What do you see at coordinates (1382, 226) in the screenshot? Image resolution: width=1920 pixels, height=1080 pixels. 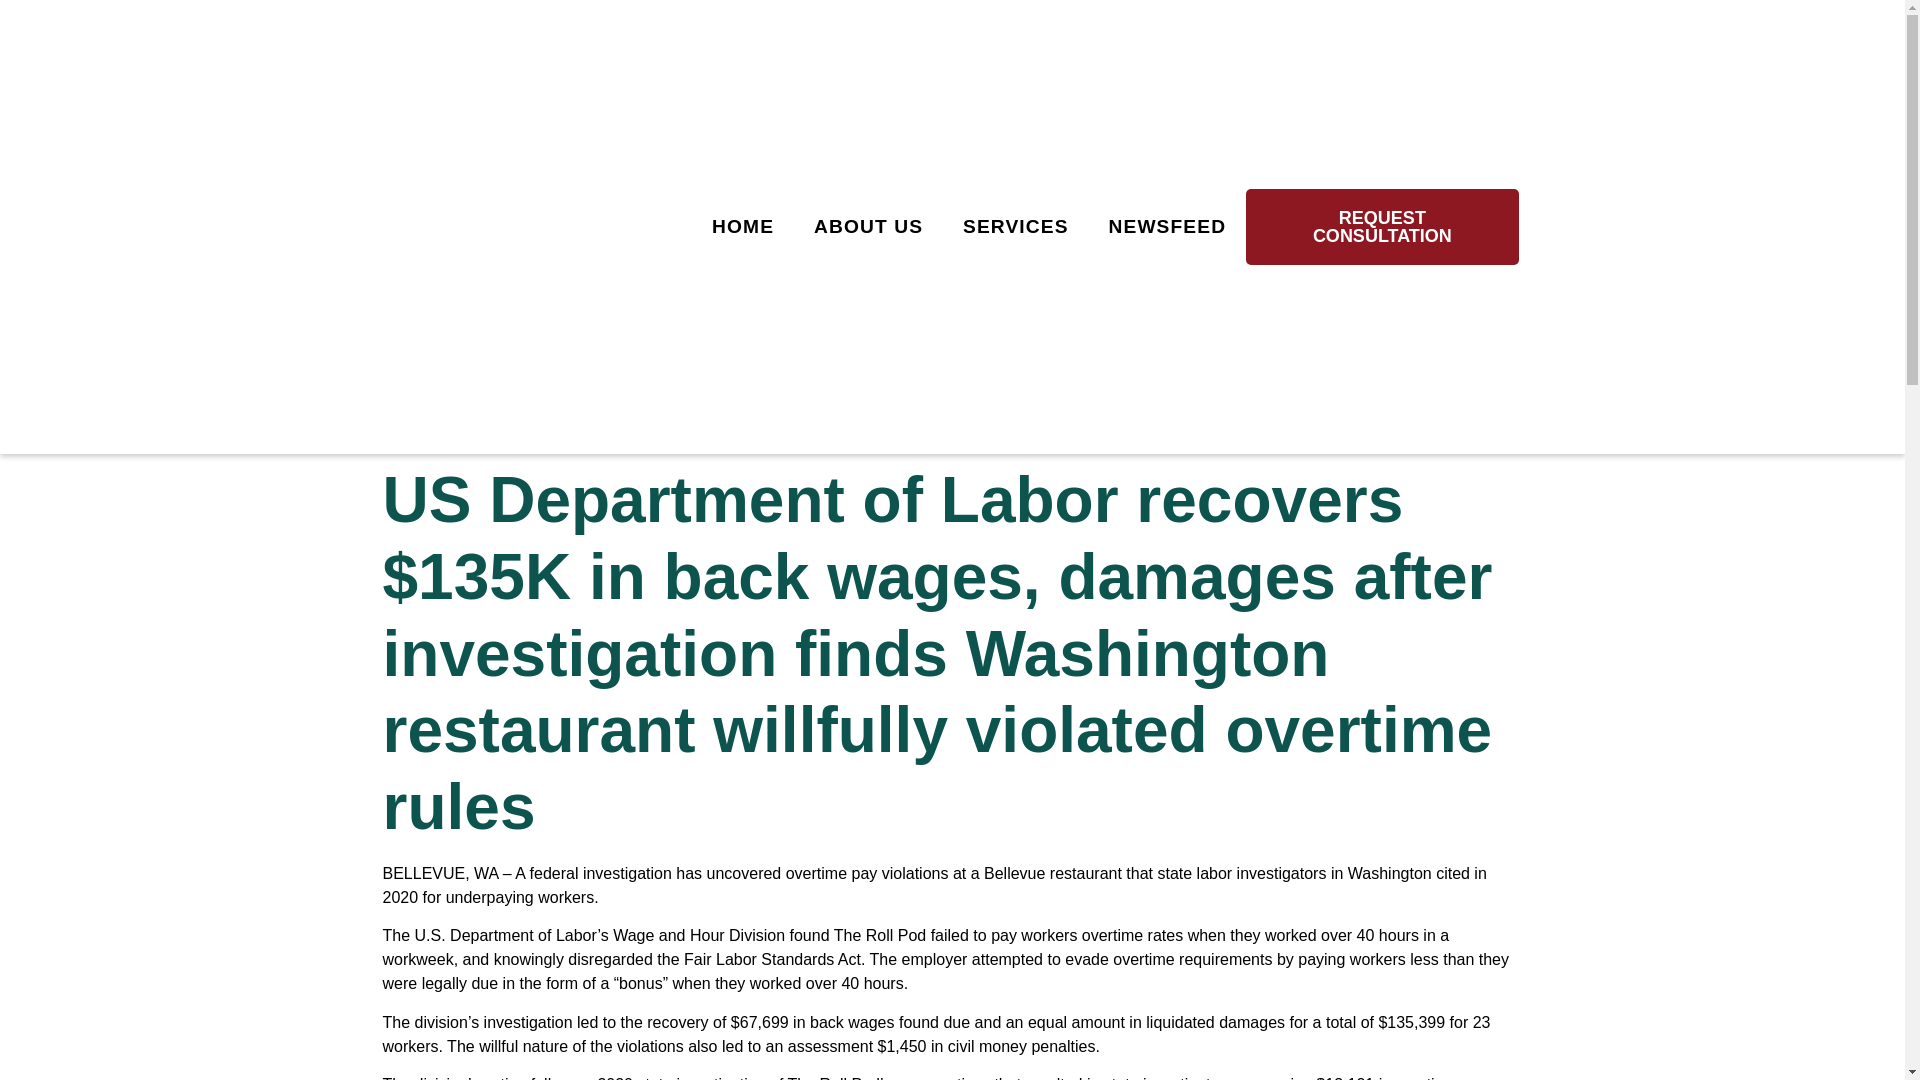 I see `REQUEST CONSULTATION` at bounding box center [1382, 226].